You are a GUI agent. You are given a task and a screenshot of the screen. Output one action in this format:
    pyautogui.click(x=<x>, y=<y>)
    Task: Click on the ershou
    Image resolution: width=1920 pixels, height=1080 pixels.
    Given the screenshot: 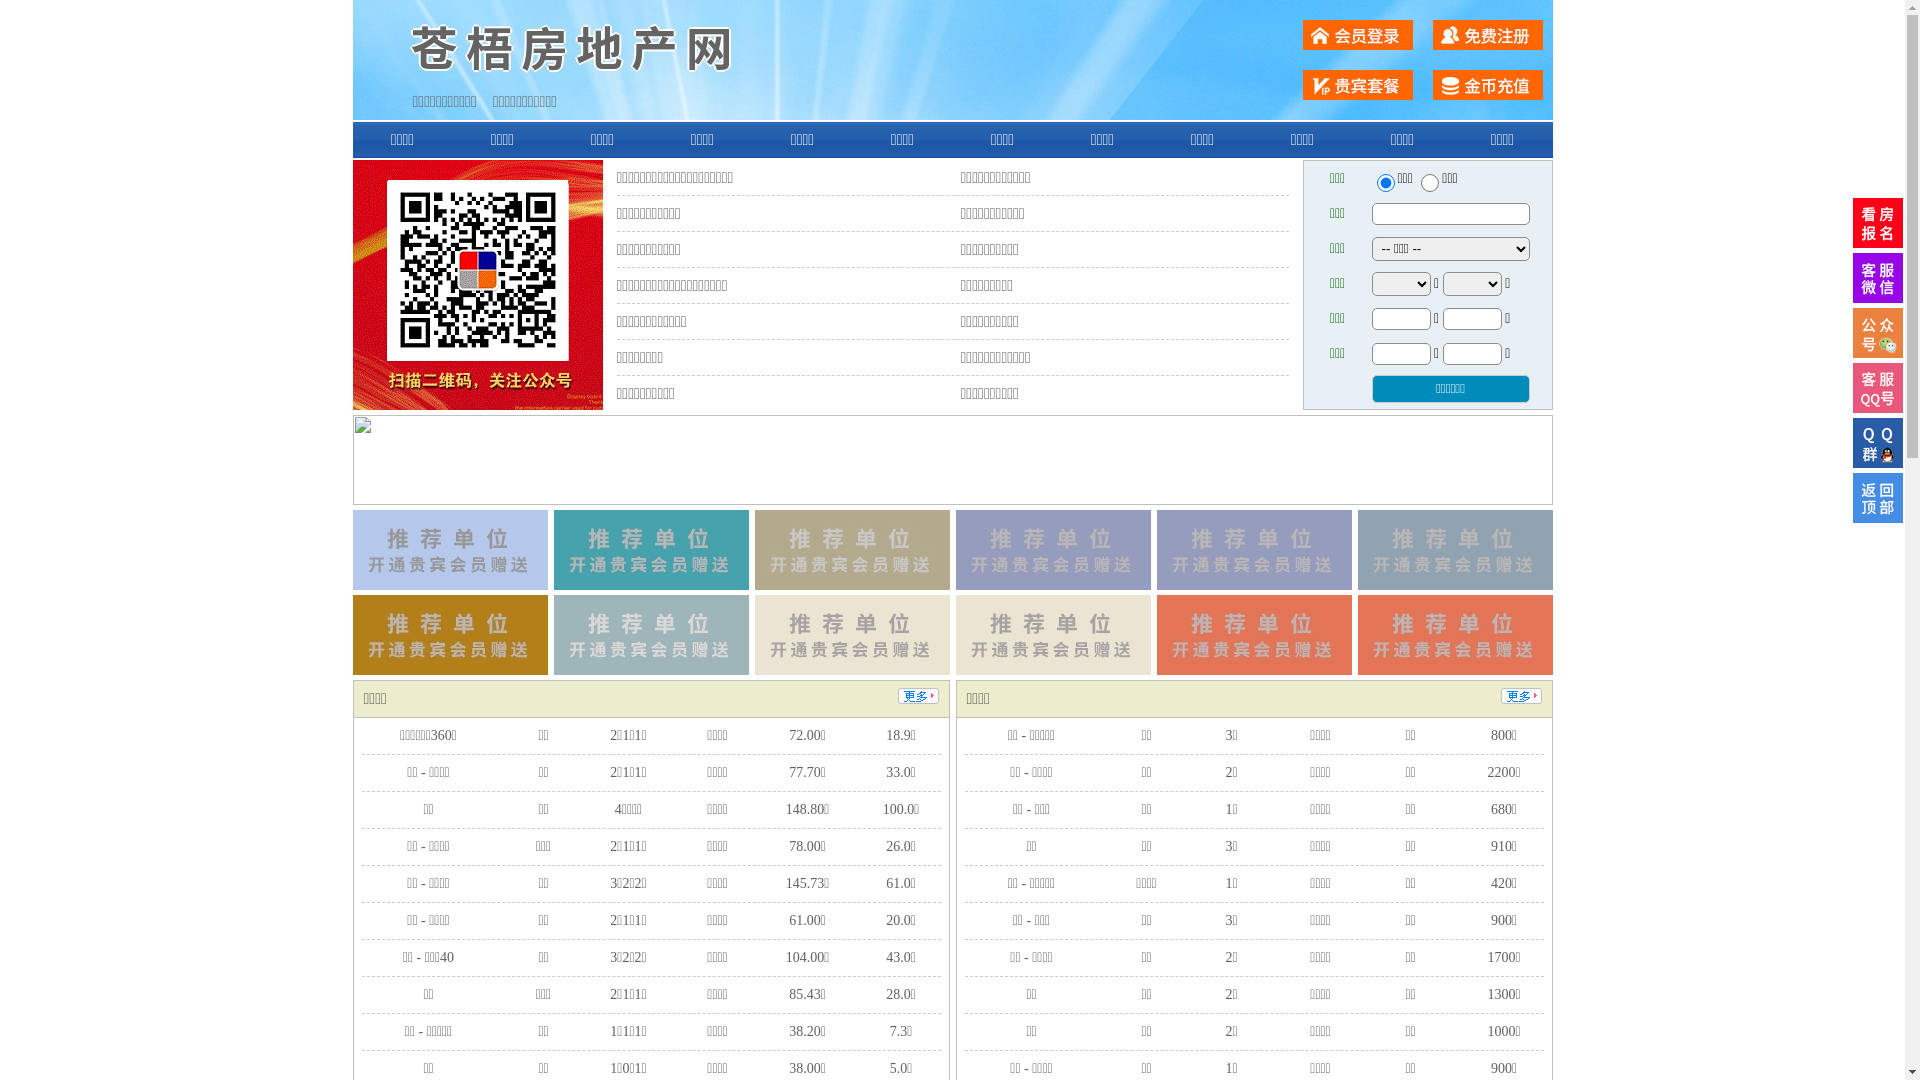 What is the action you would take?
    pyautogui.click(x=1385, y=183)
    